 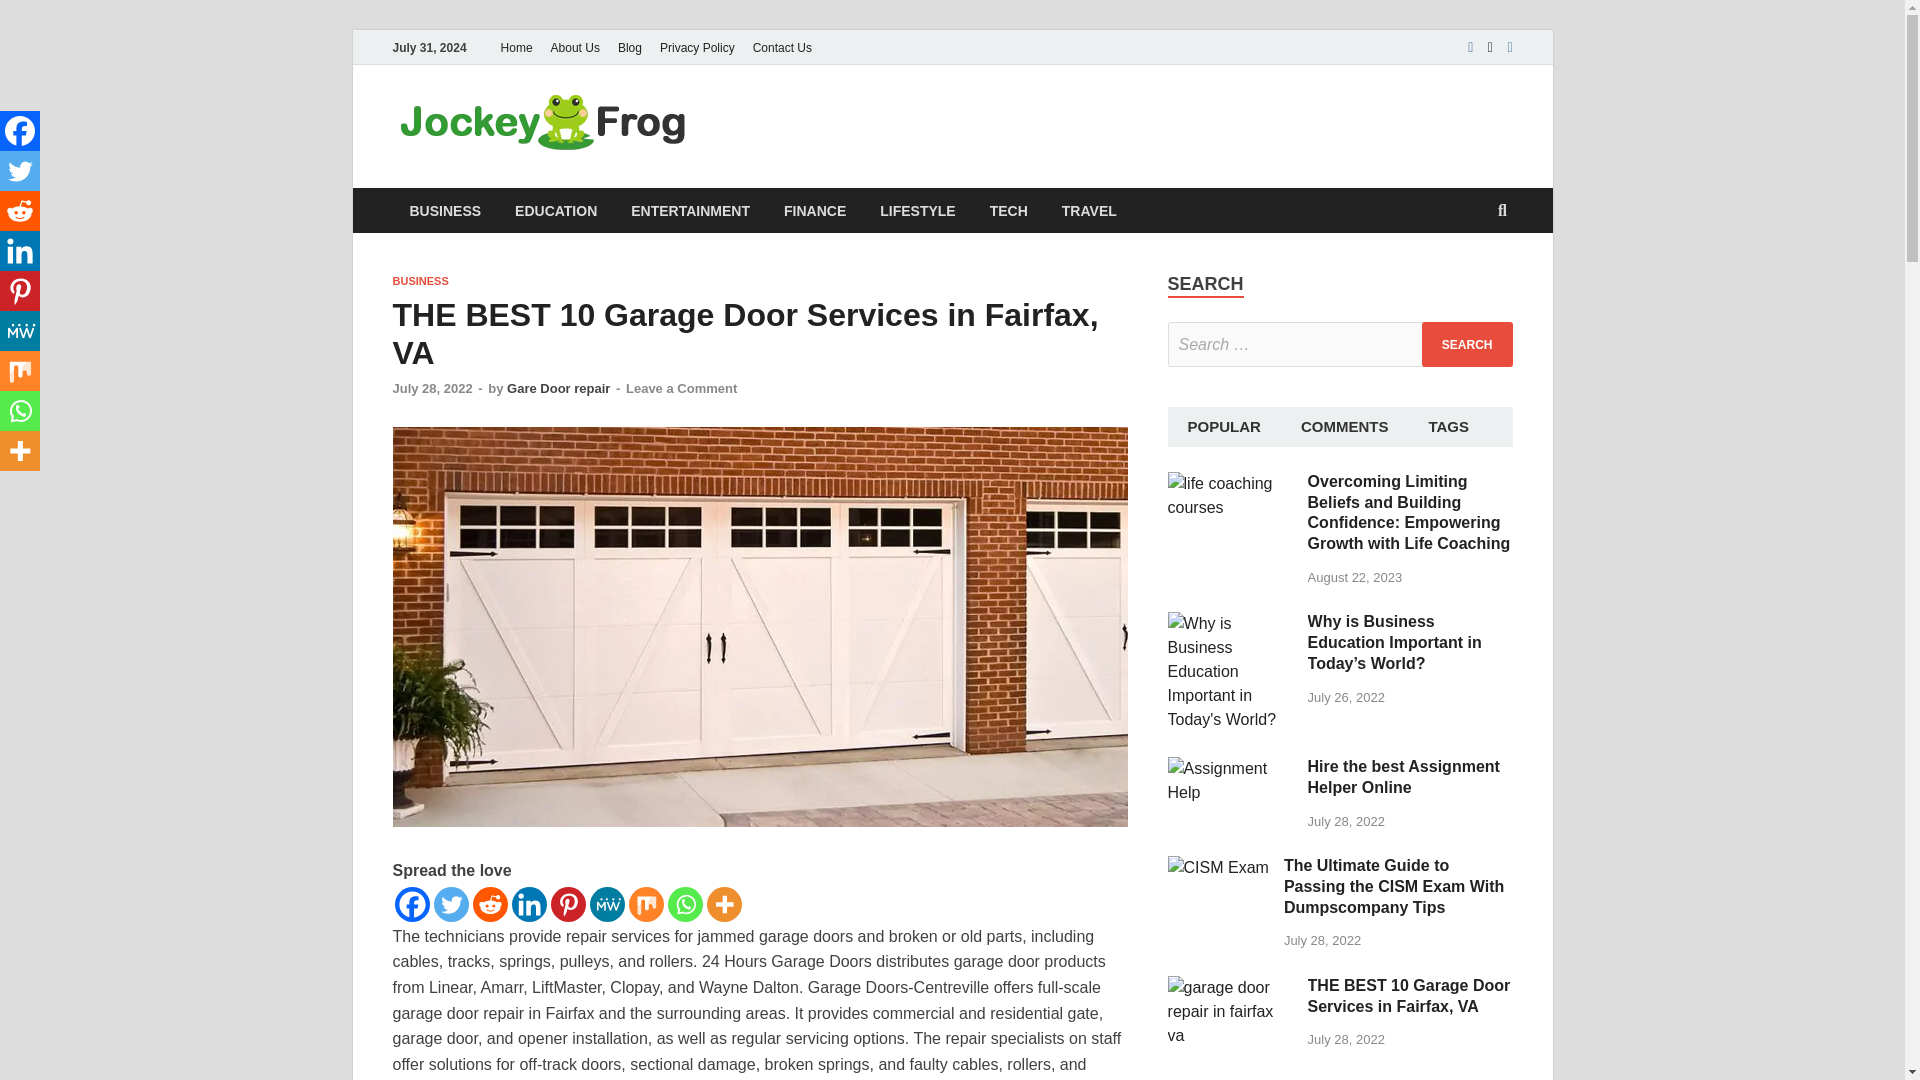 I want to click on LIFESTYLE, so click(x=916, y=210).